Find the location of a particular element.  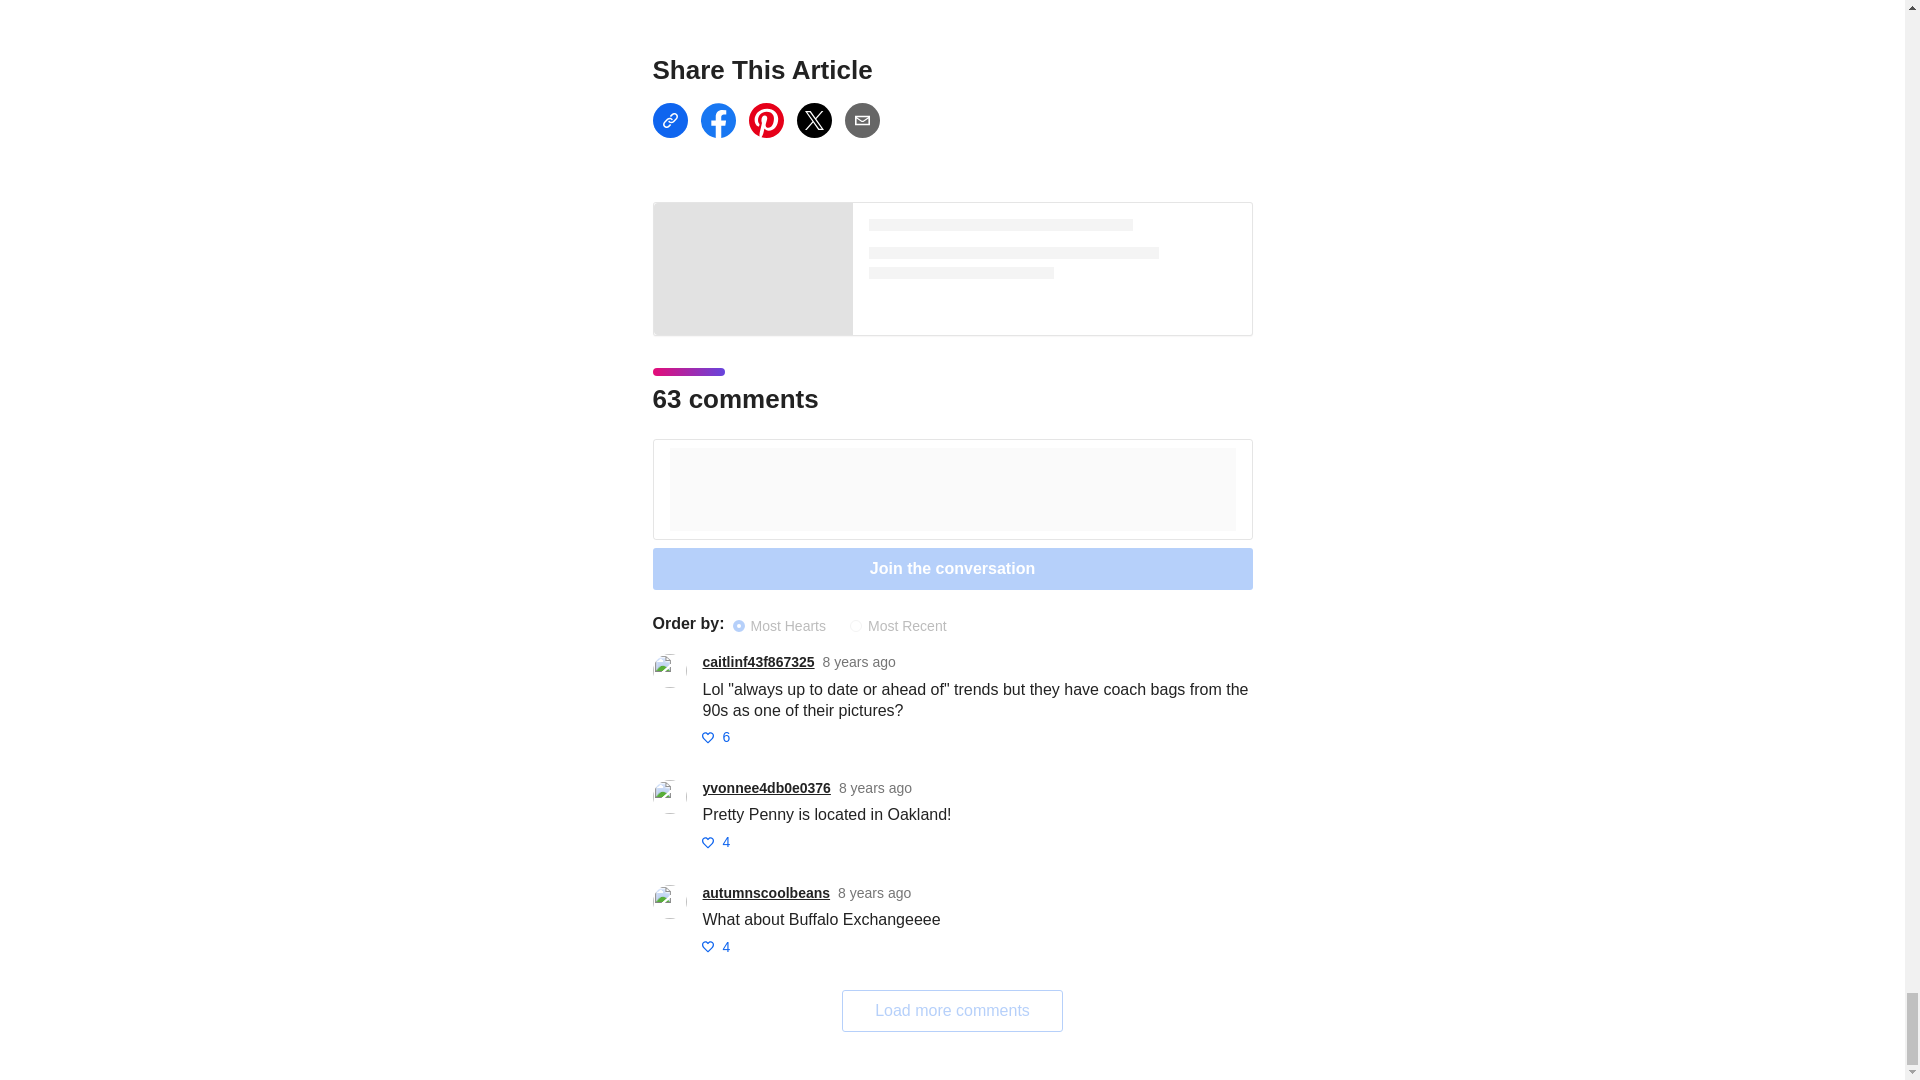

Mail is located at coordinates (862, 120).